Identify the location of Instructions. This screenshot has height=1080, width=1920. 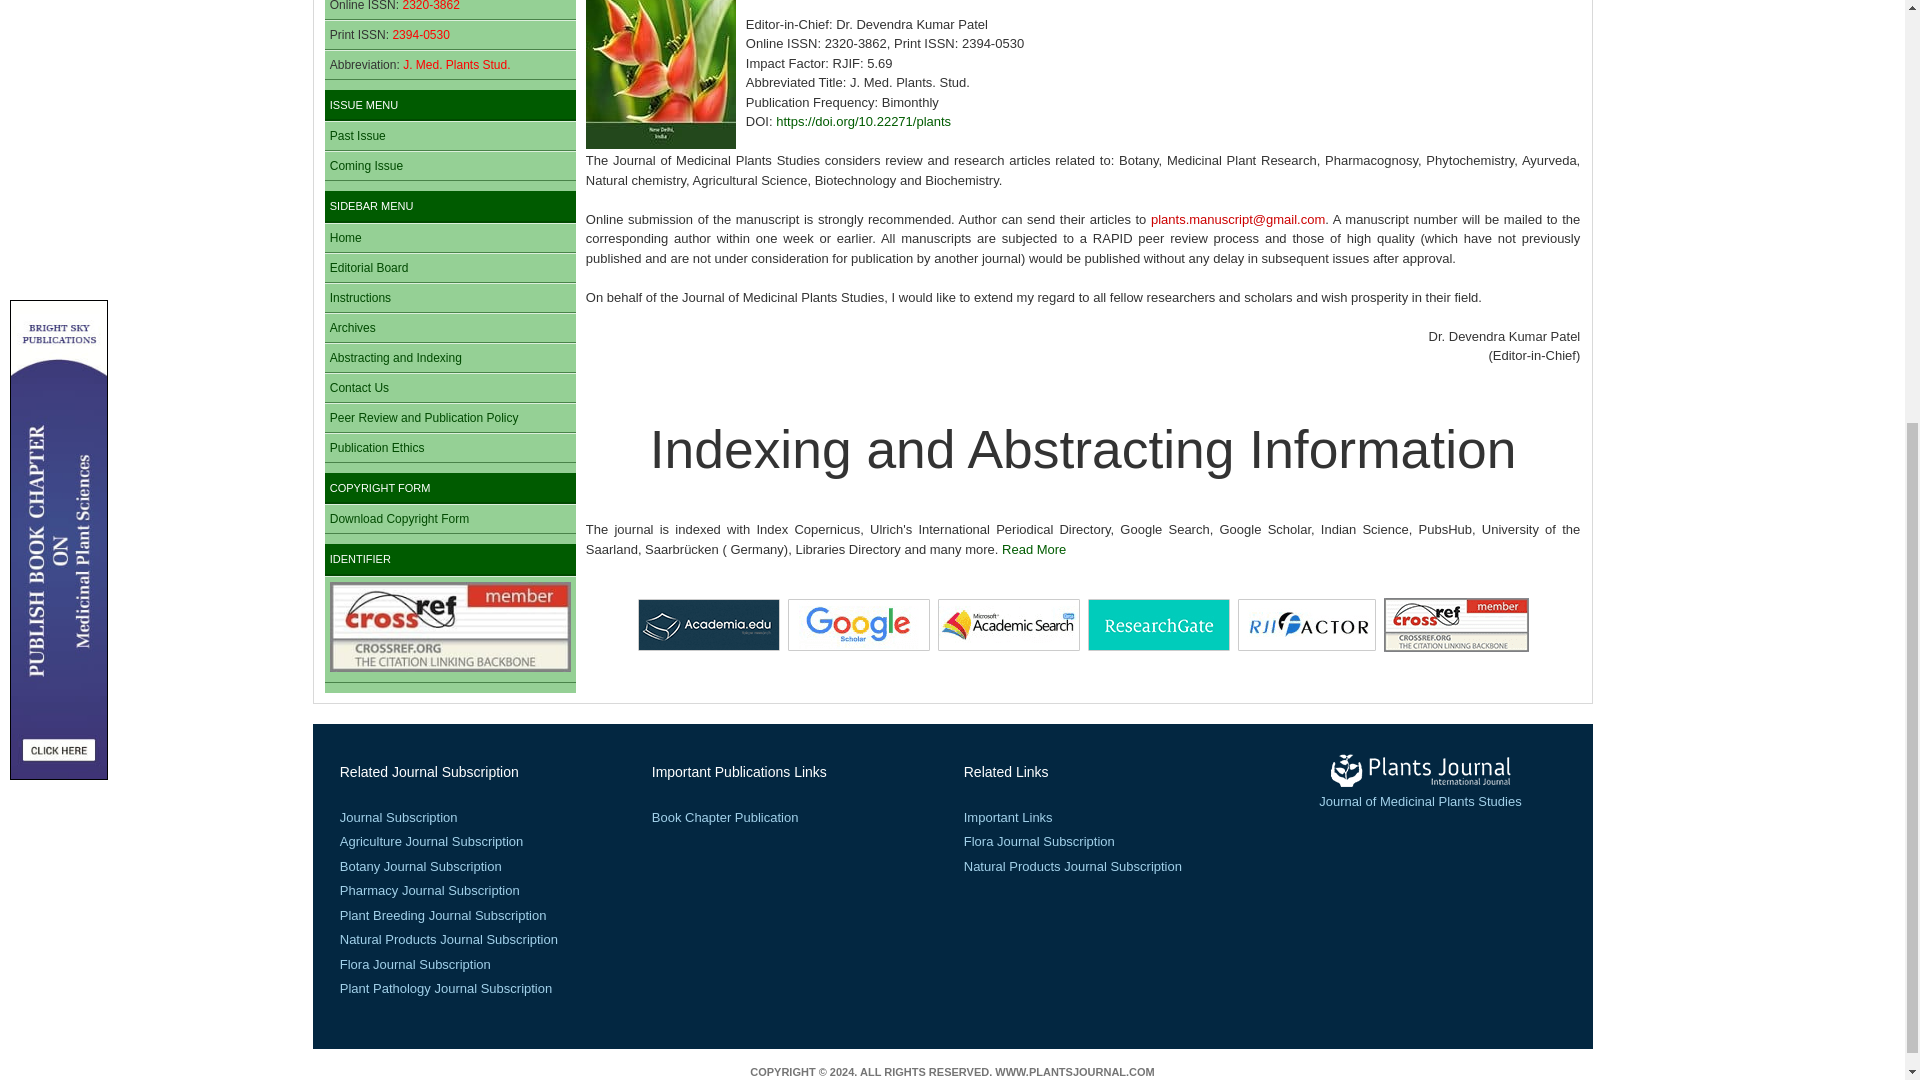
(360, 297).